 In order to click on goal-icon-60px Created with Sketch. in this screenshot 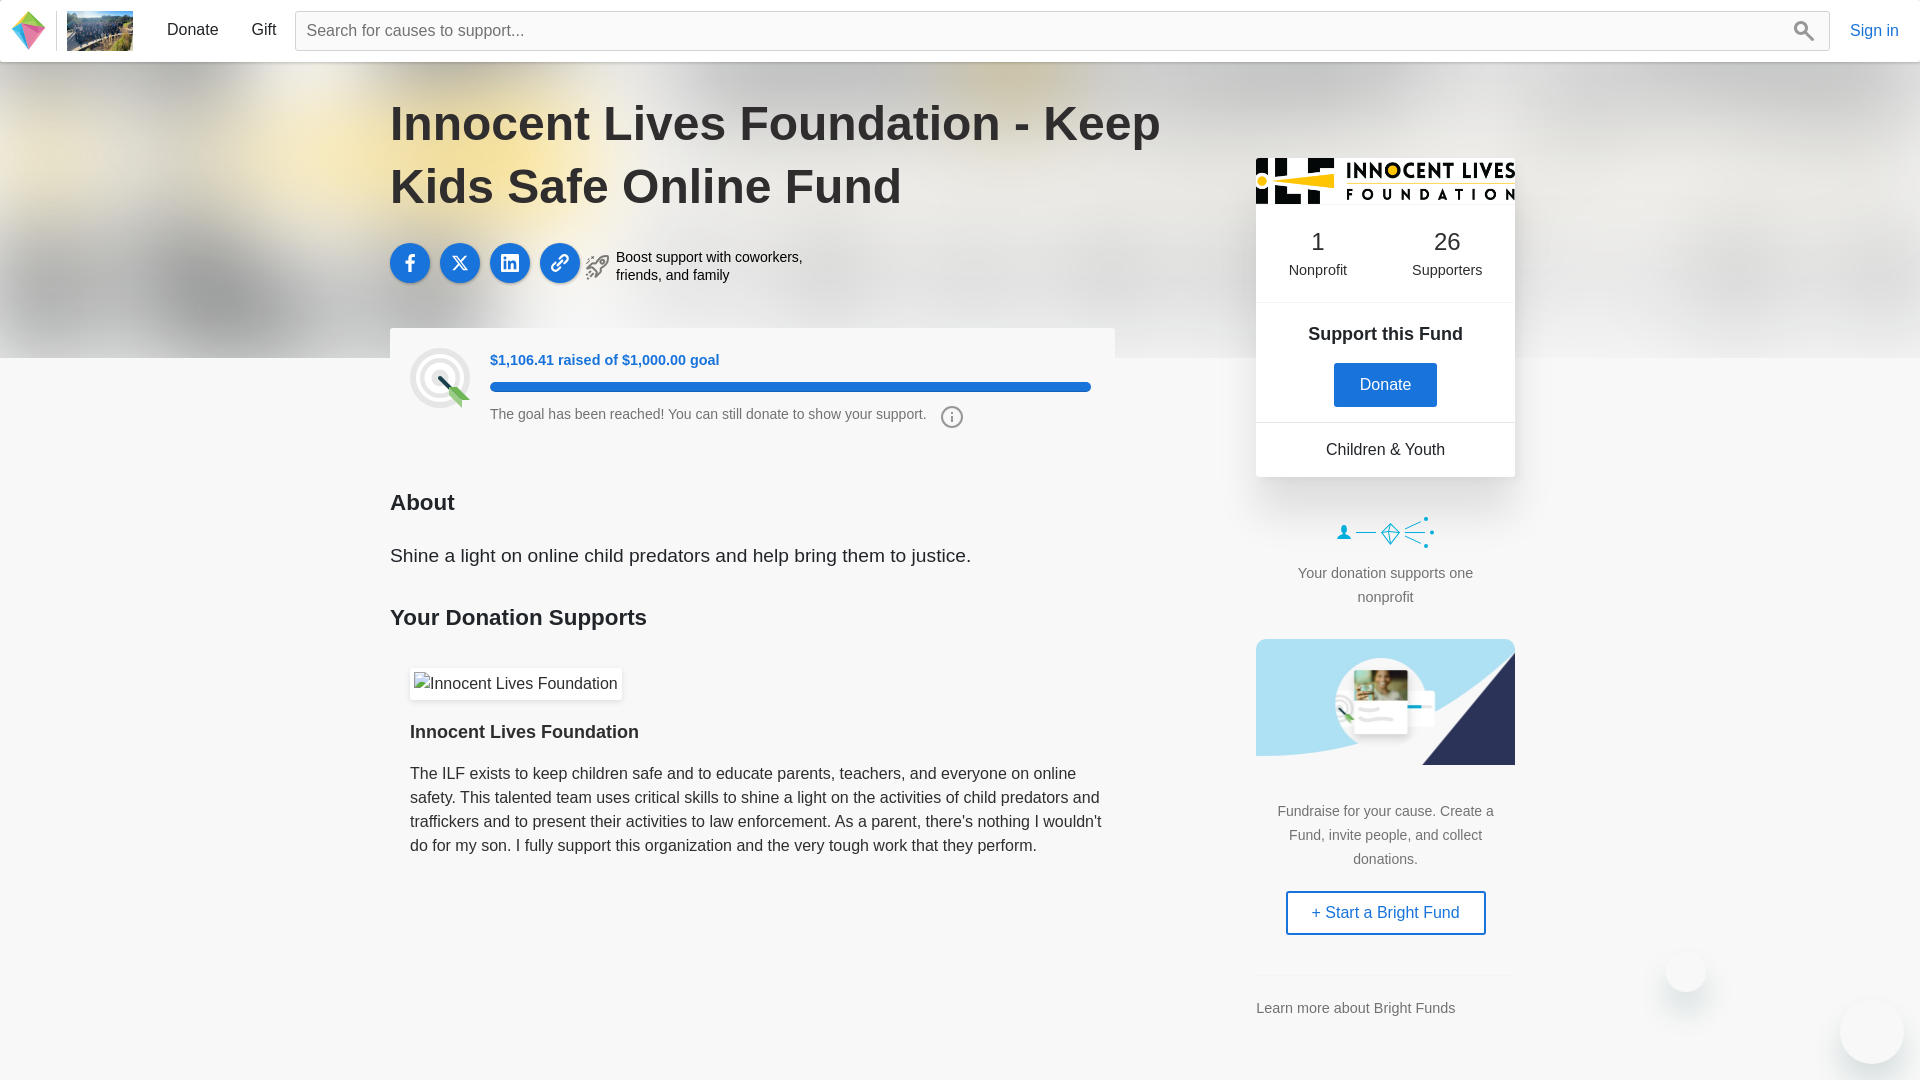, I will do `click(440, 378)`.